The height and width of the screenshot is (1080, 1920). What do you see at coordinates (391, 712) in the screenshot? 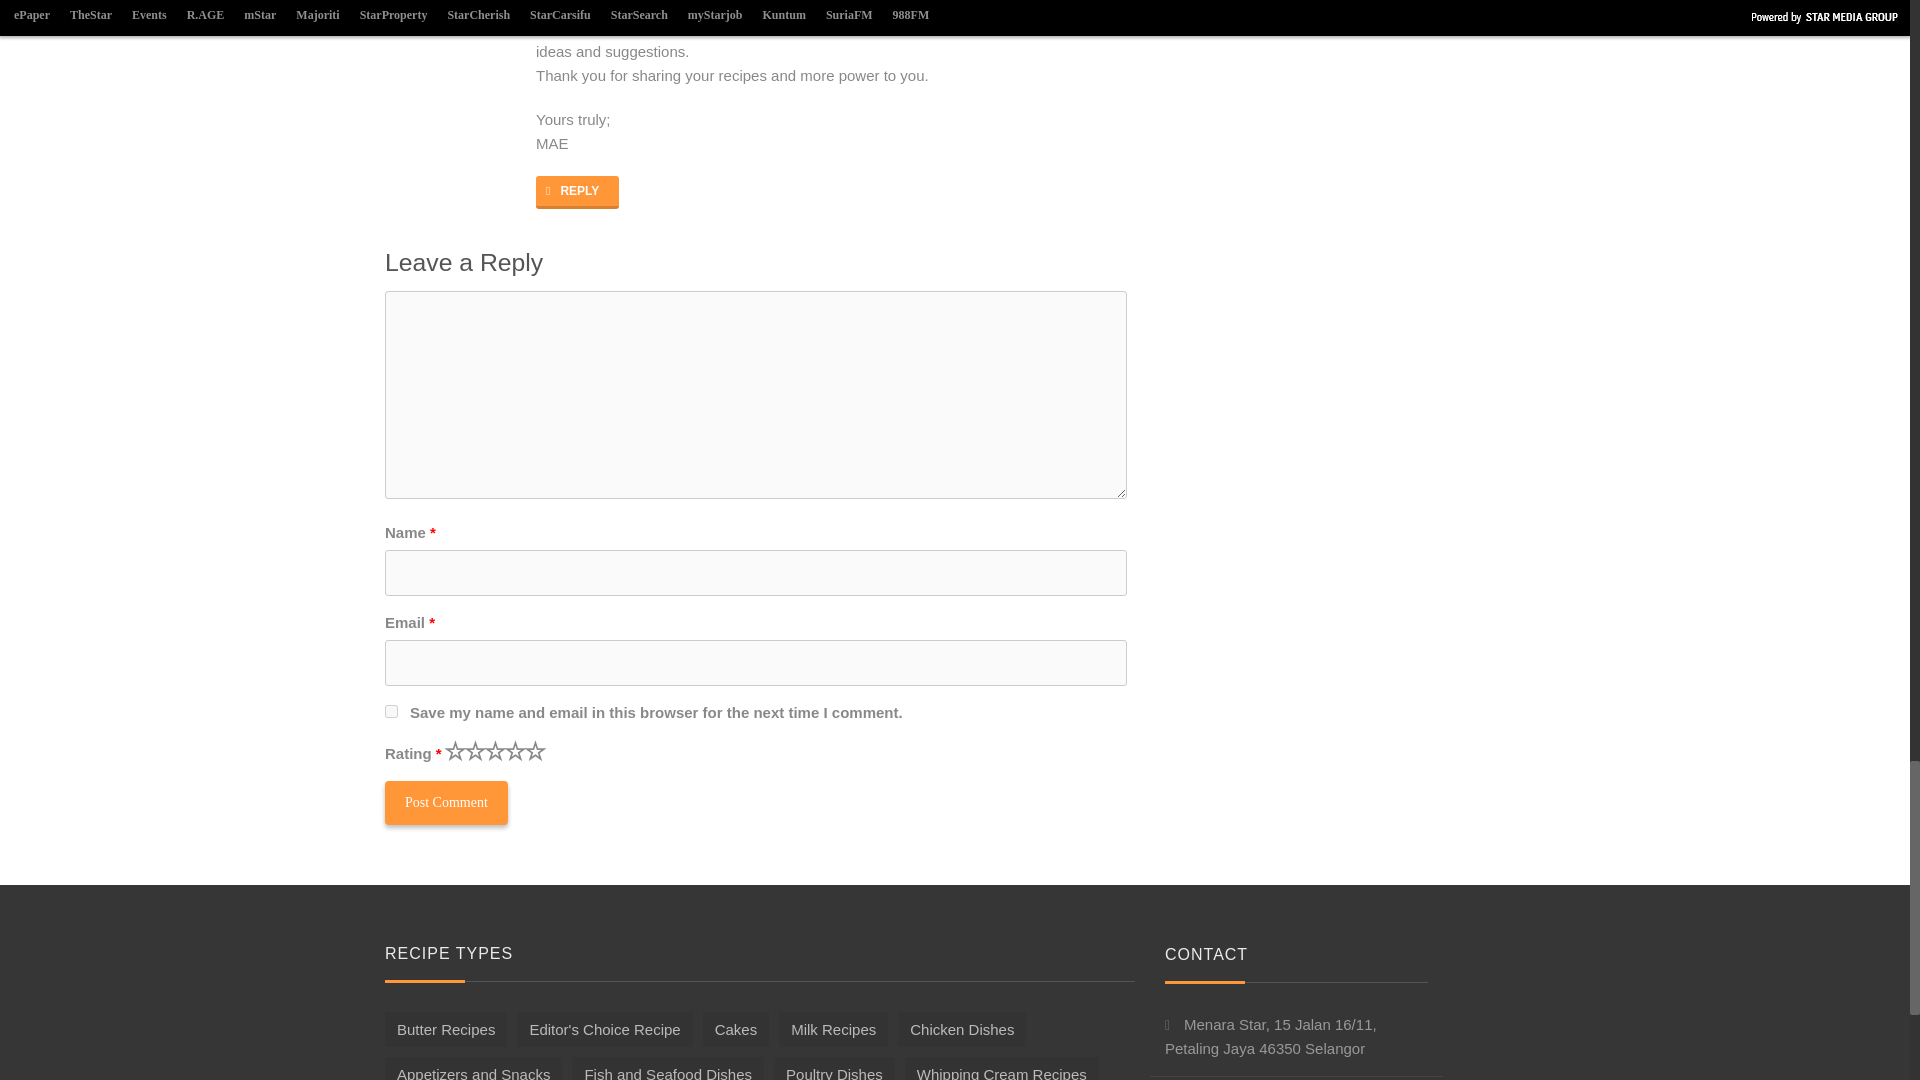
I see `yes` at bounding box center [391, 712].